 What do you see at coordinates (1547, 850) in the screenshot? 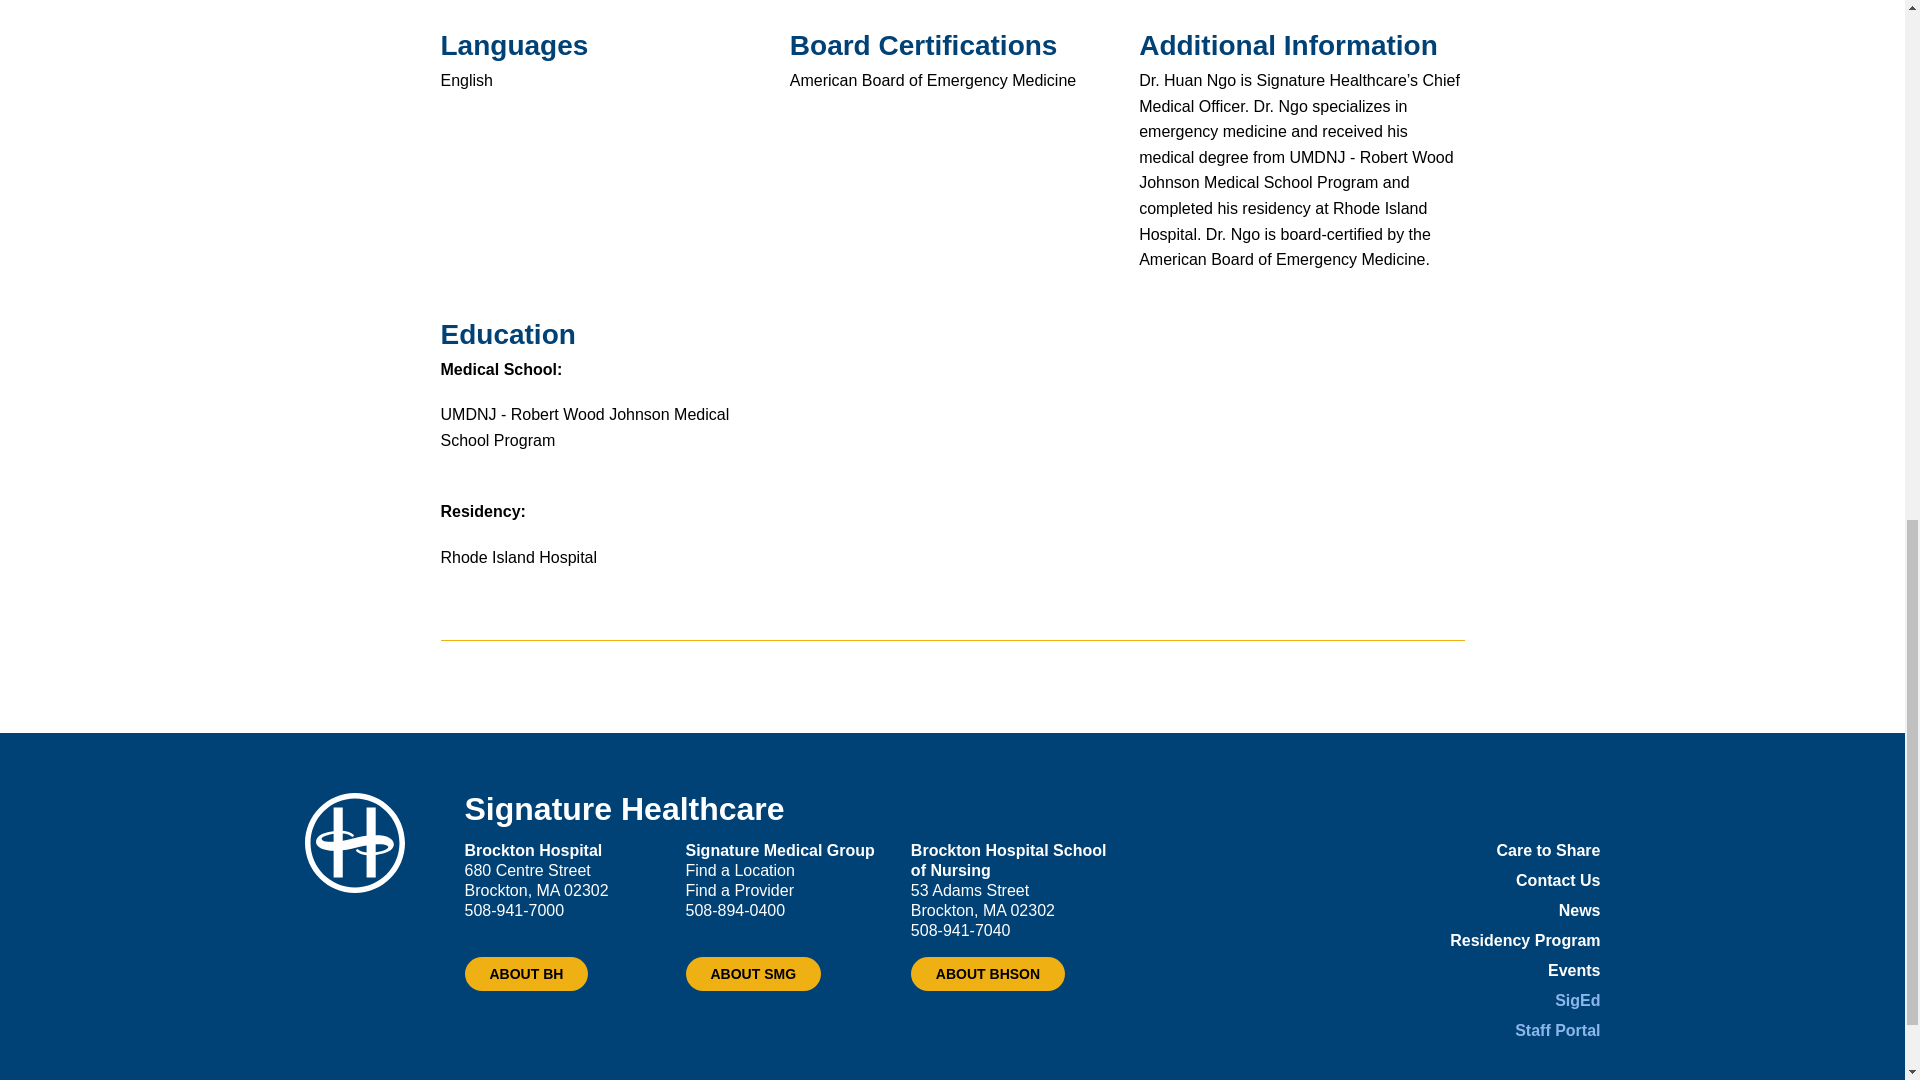
I see `Care to Share` at bounding box center [1547, 850].